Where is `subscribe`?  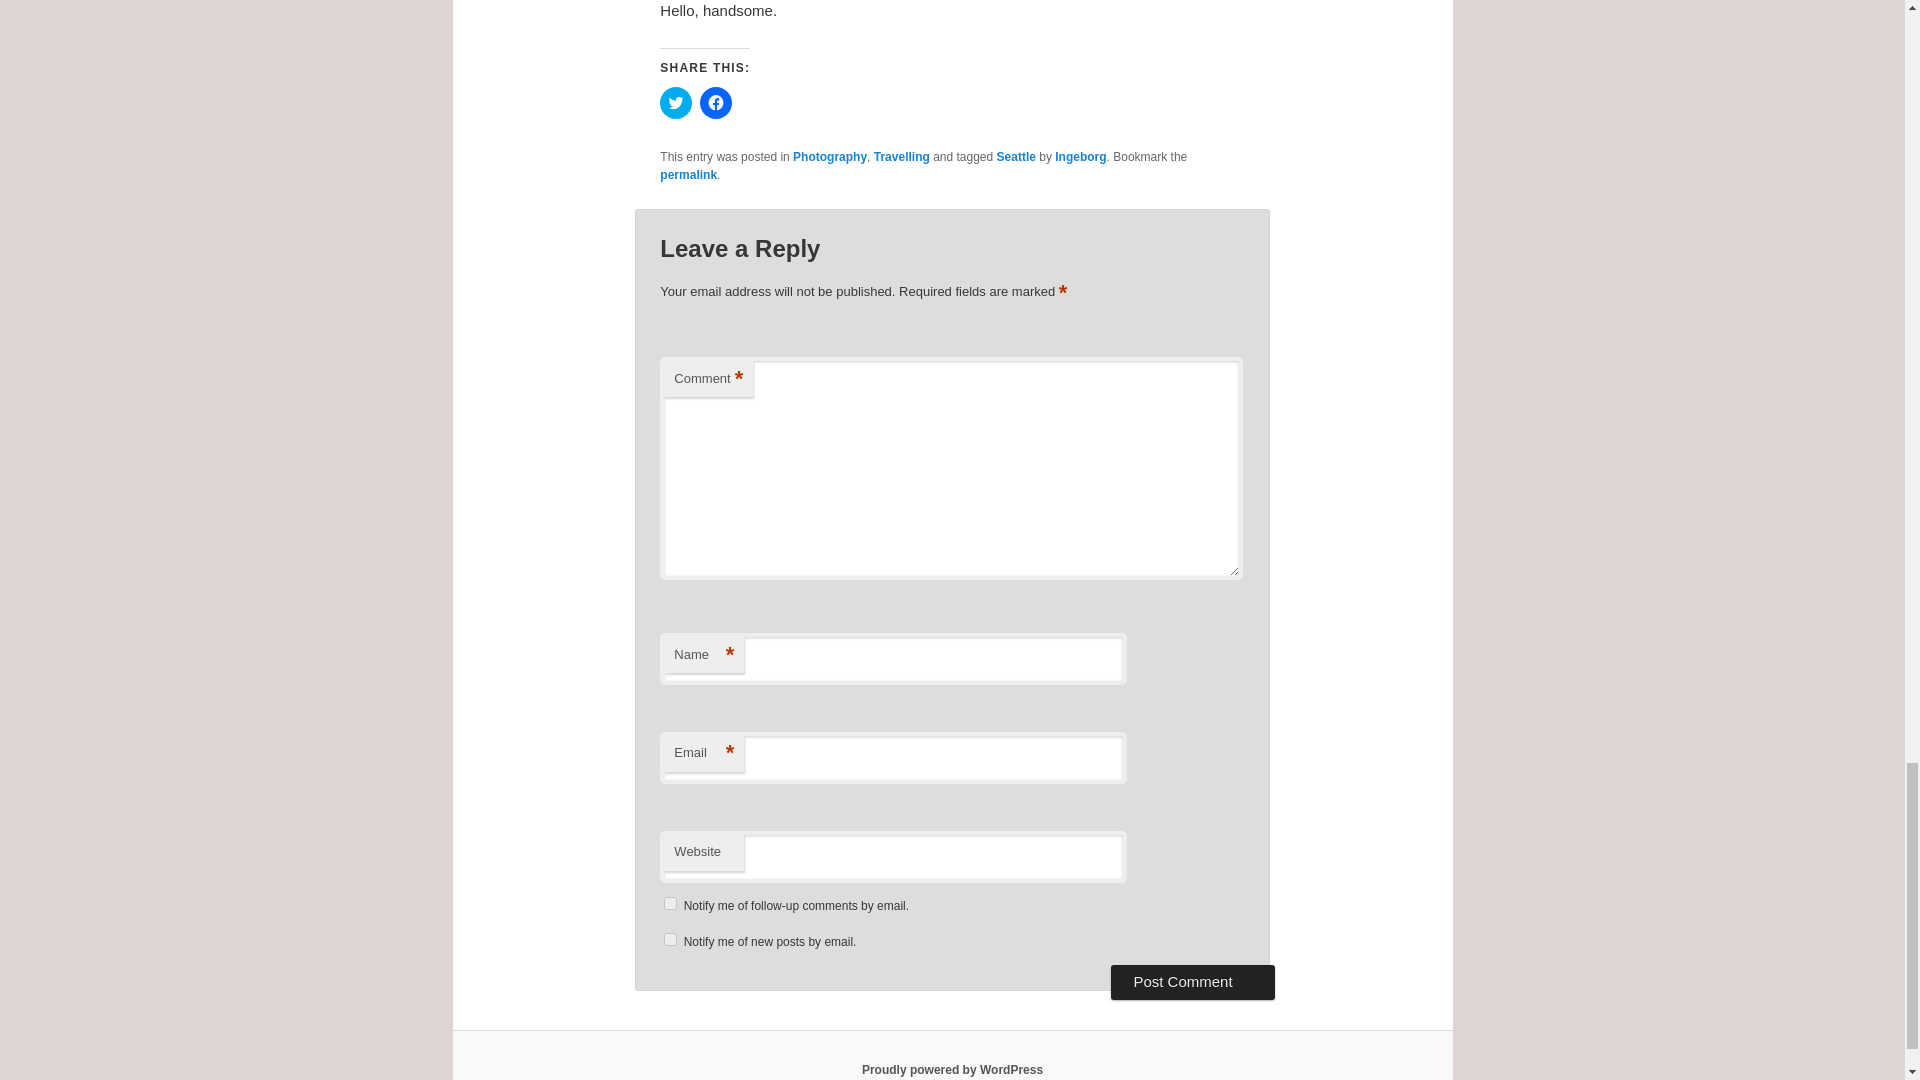 subscribe is located at coordinates (670, 940).